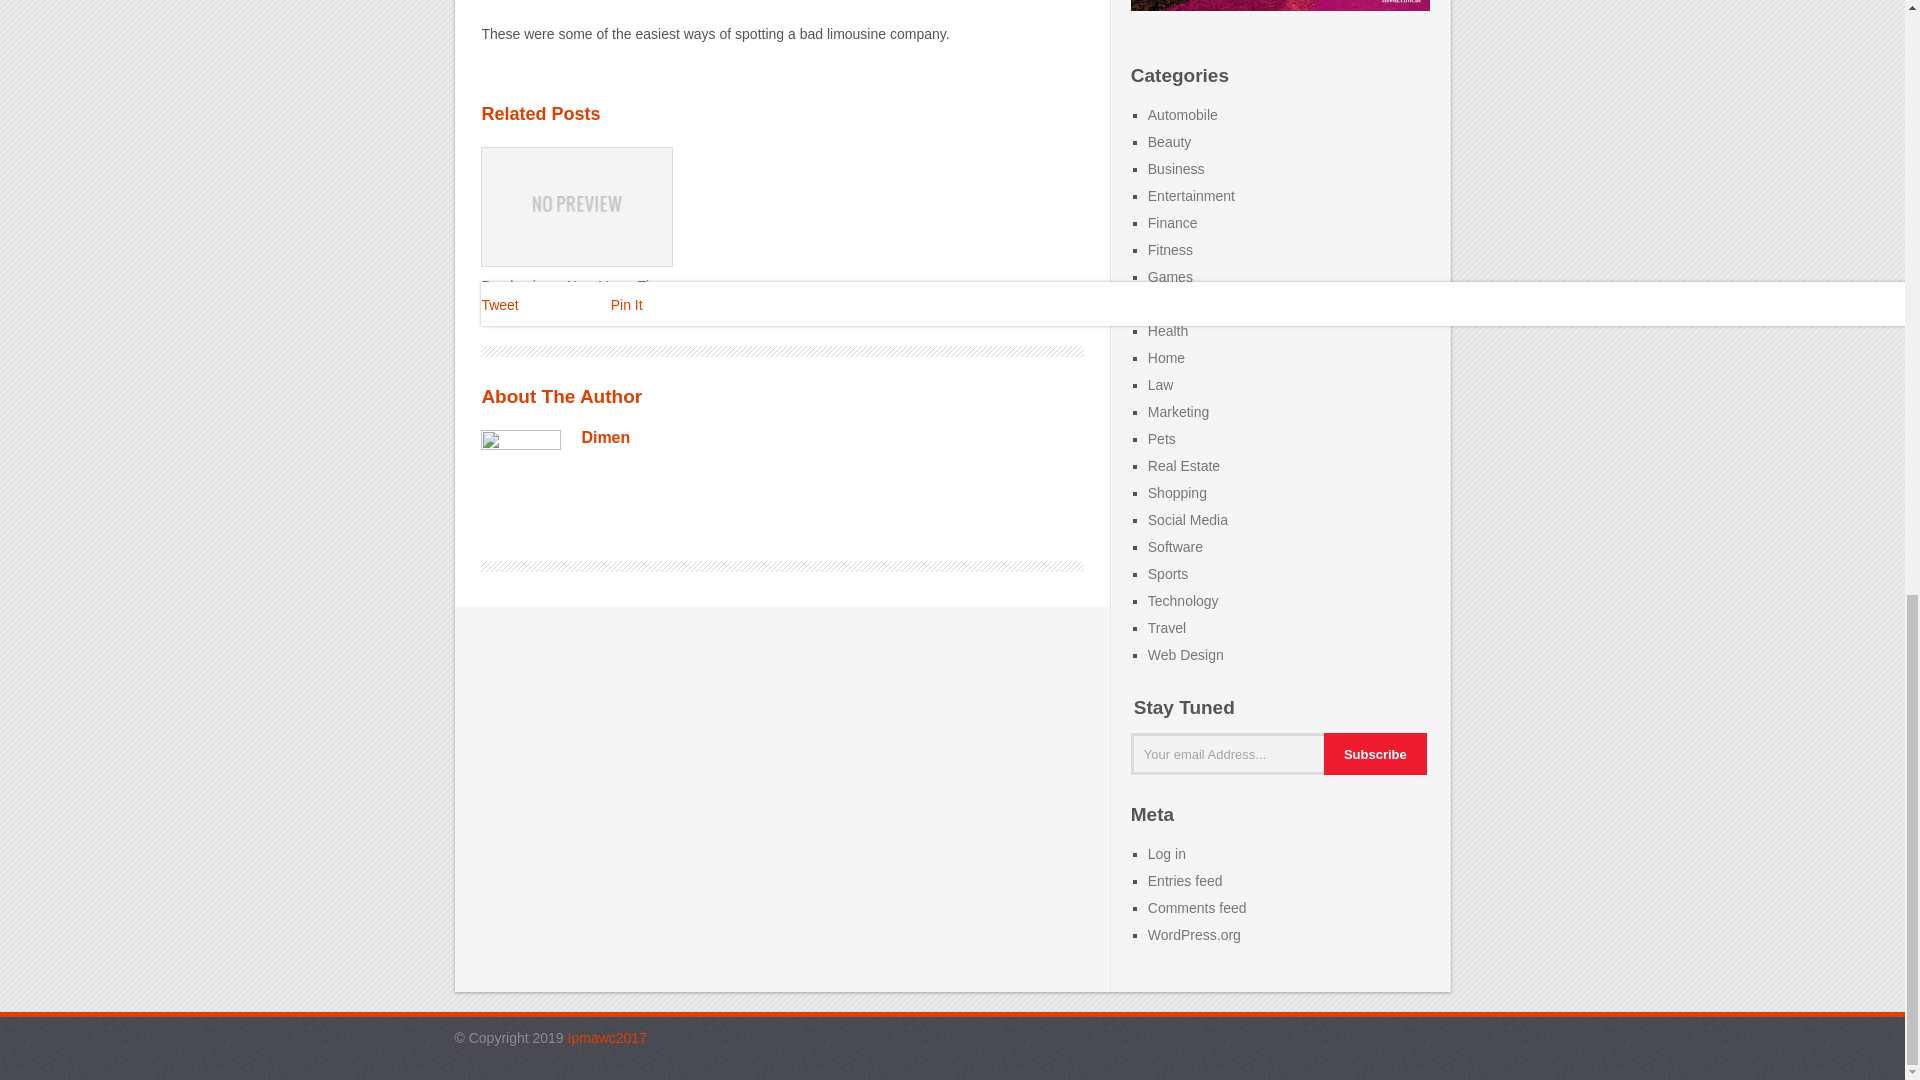  I want to click on Automobile, so click(1182, 114).